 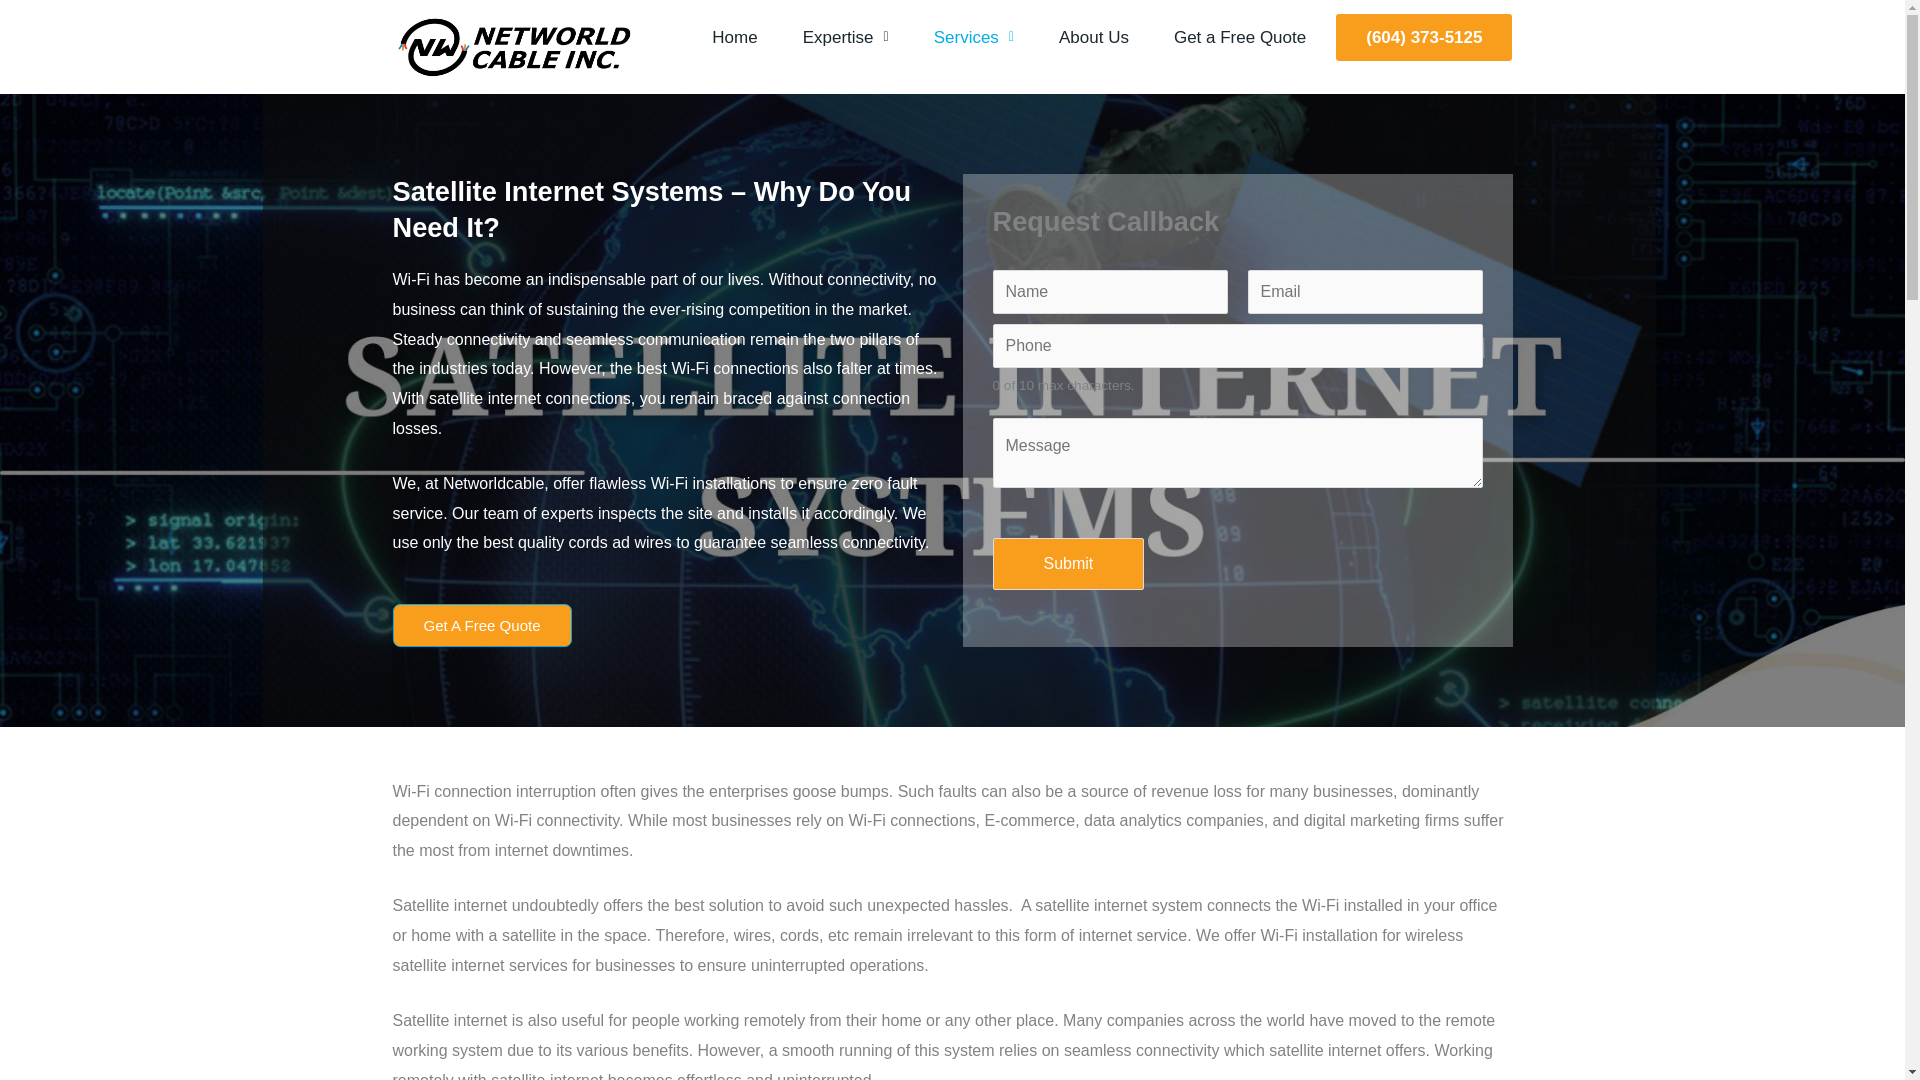 What do you see at coordinates (1068, 563) in the screenshot?
I see `Submit` at bounding box center [1068, 563].